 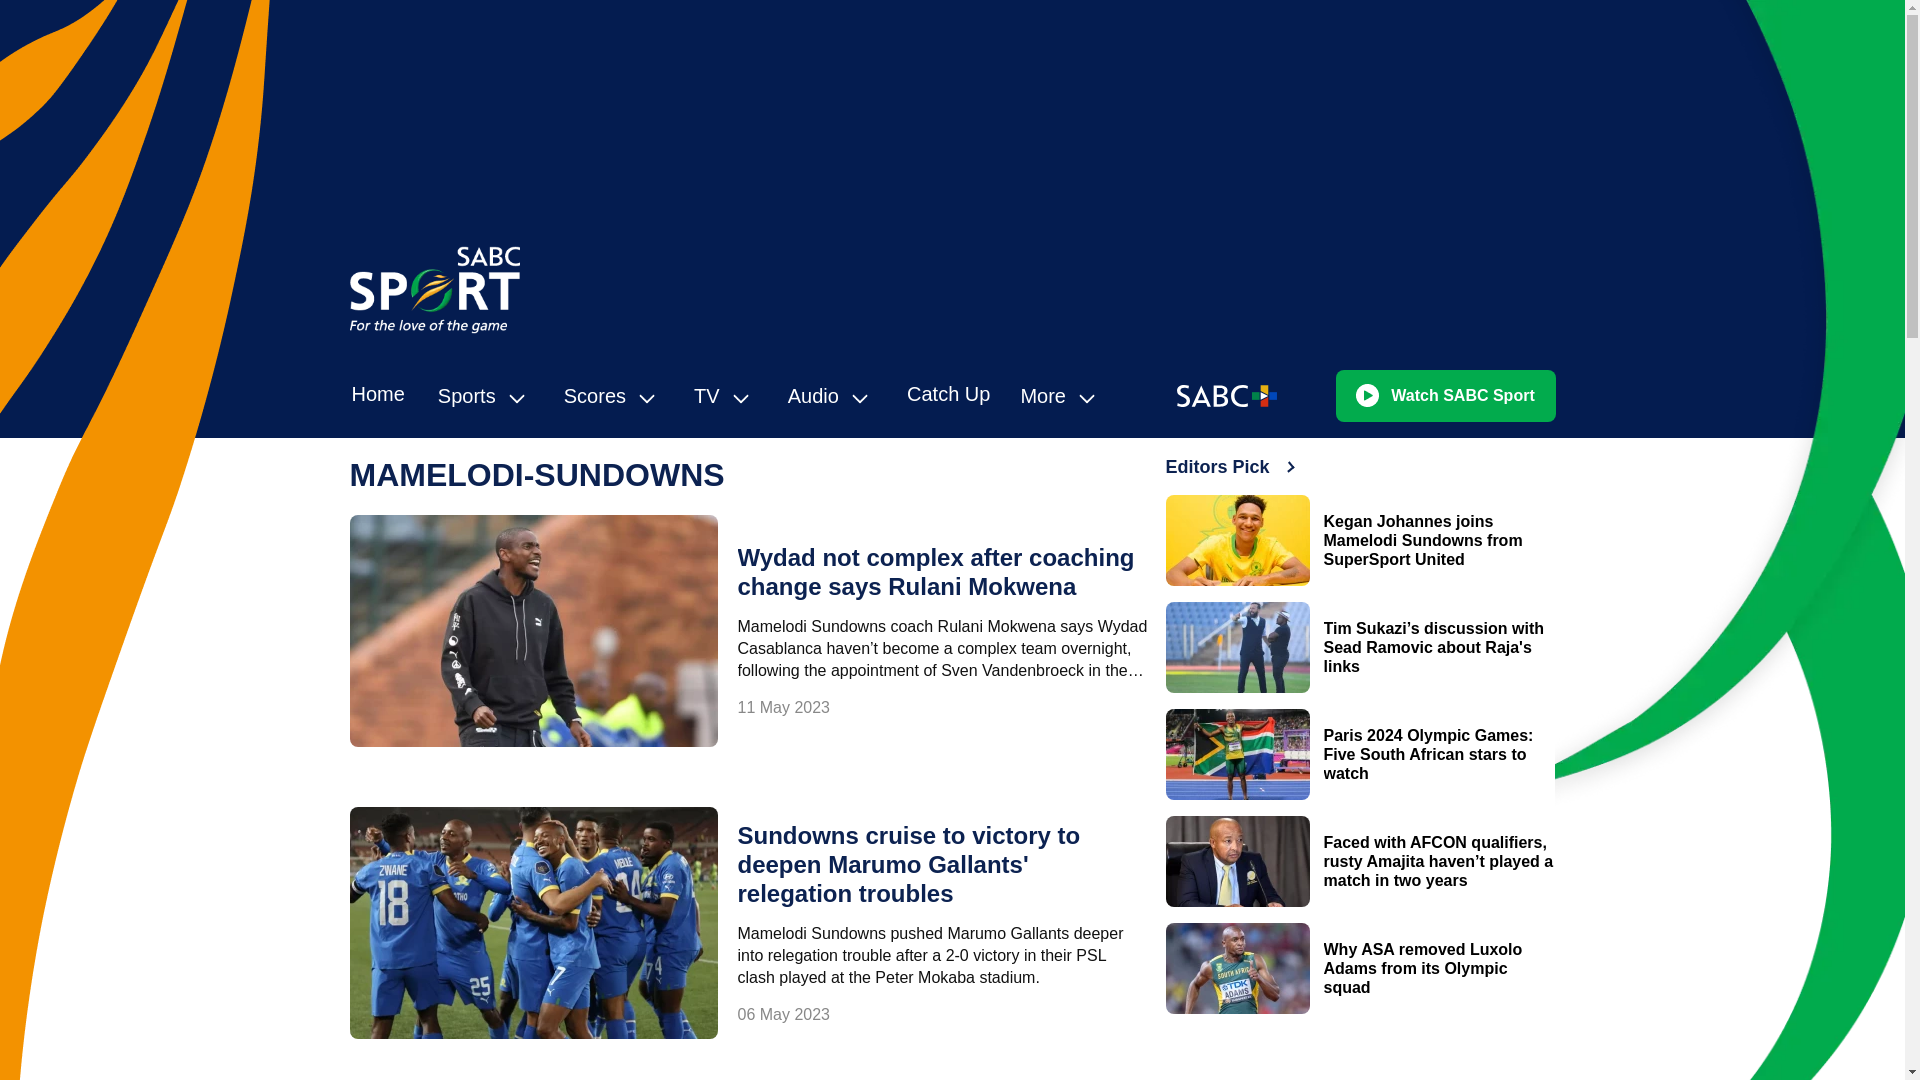 What do you see at coordinates (1446, 396) in the screenshot?
I see `Watch SABC Sport` at bounding box center [1446, 396].